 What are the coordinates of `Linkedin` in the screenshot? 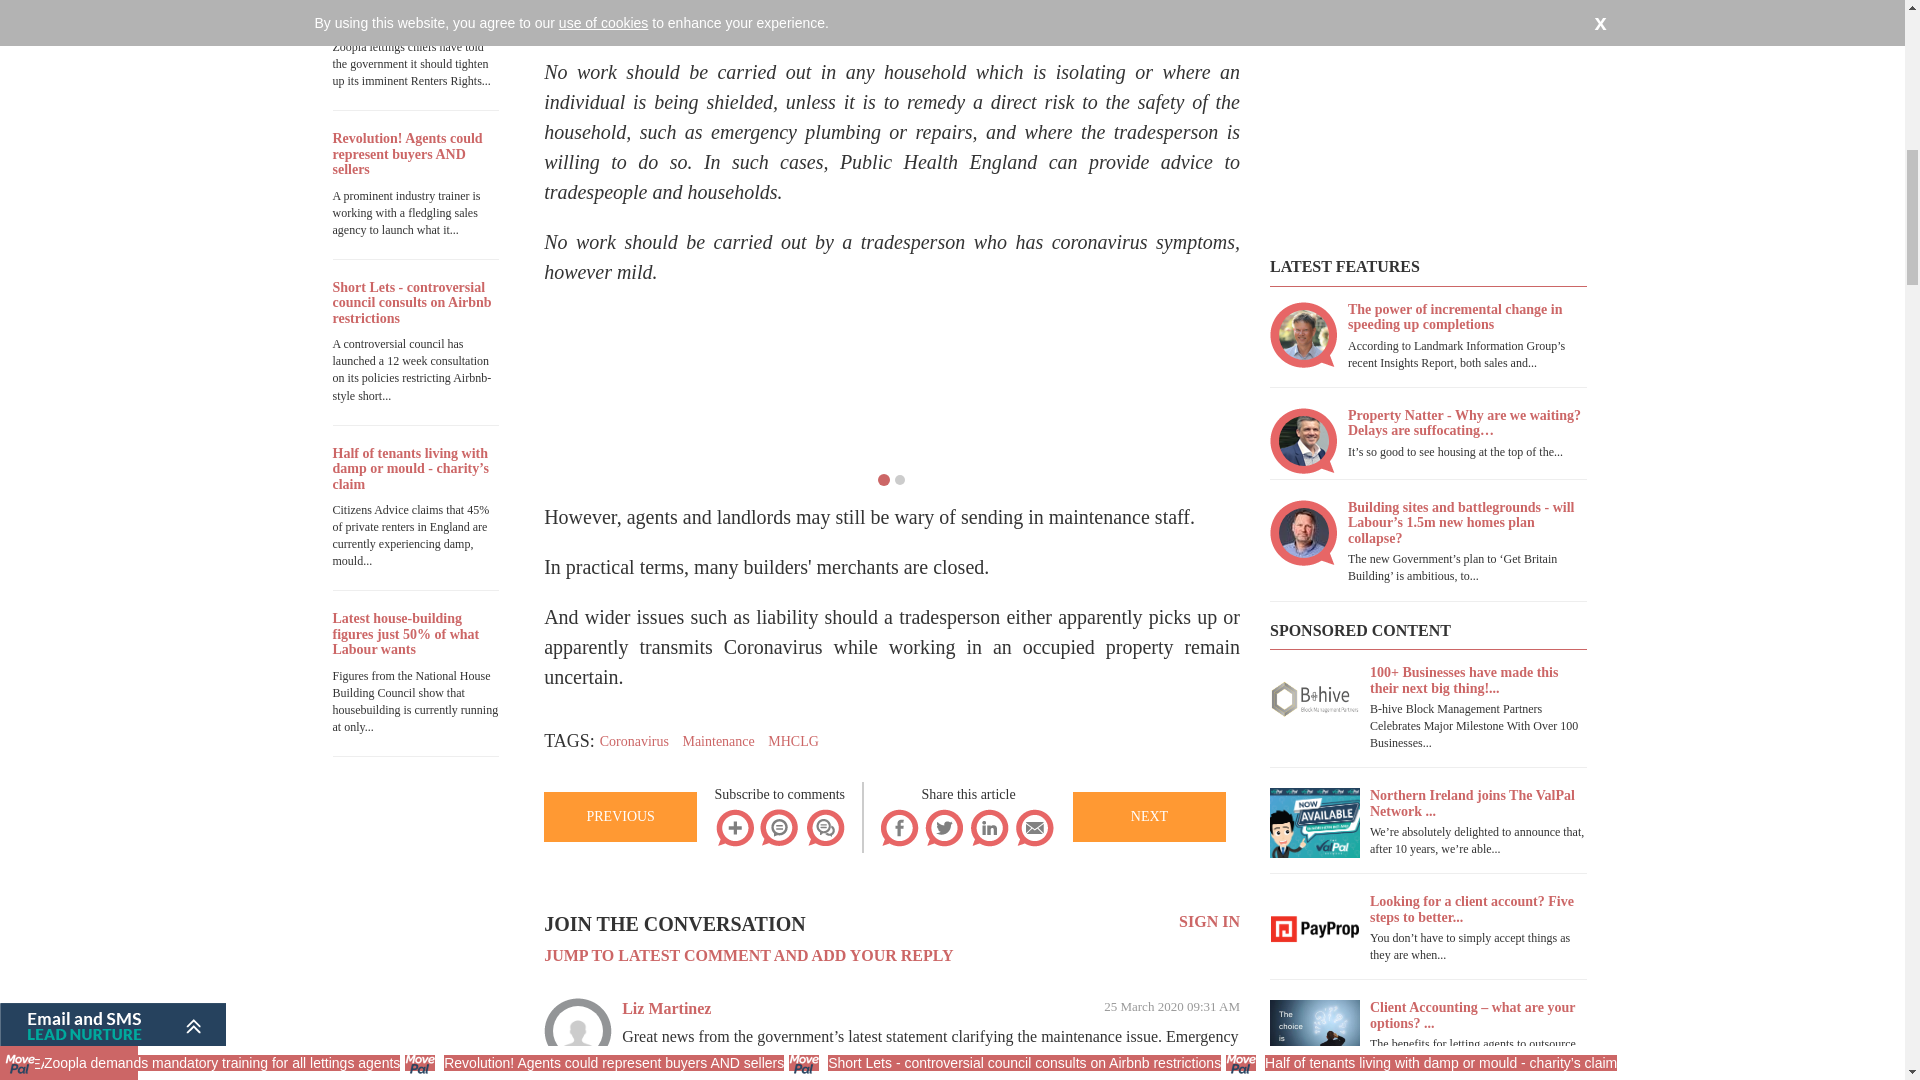 It's located at (989, 826).